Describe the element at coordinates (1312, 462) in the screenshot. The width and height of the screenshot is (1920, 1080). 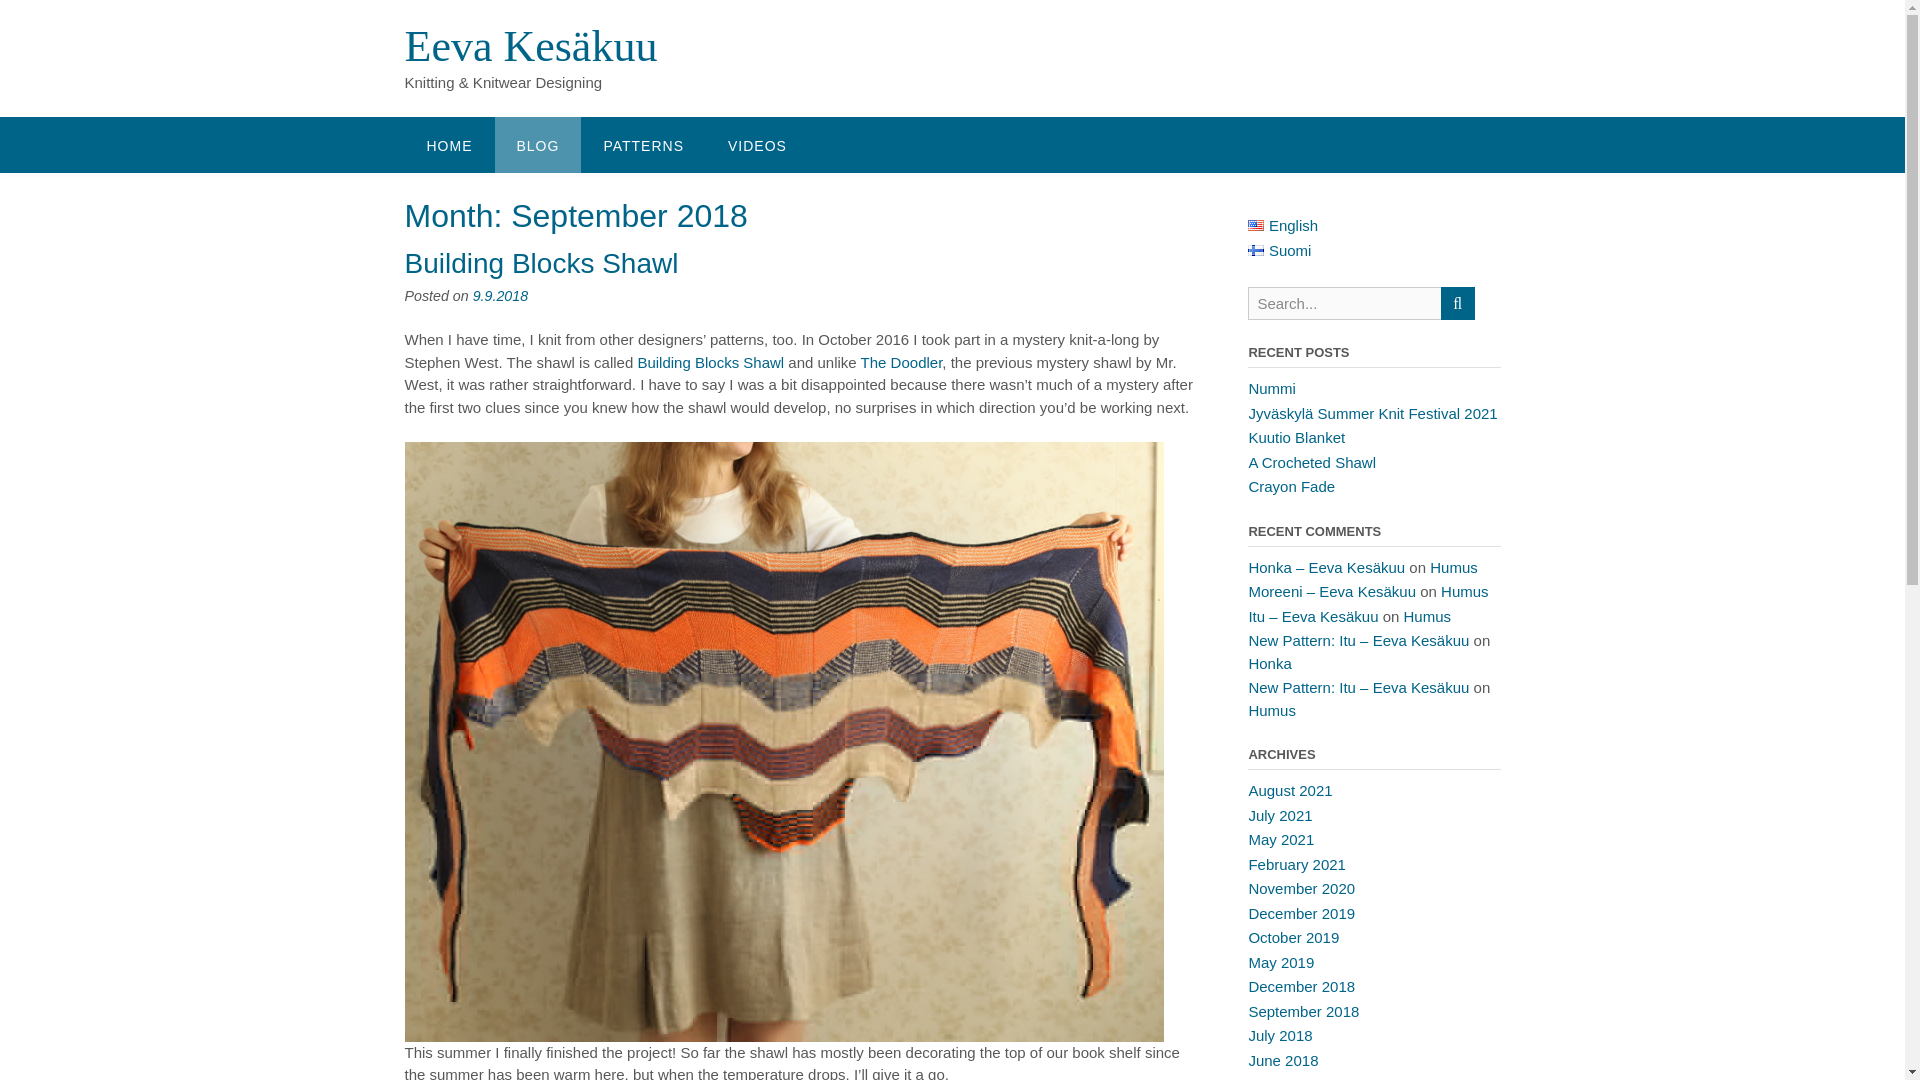
I see `A Crocheted Shawl` at that location.